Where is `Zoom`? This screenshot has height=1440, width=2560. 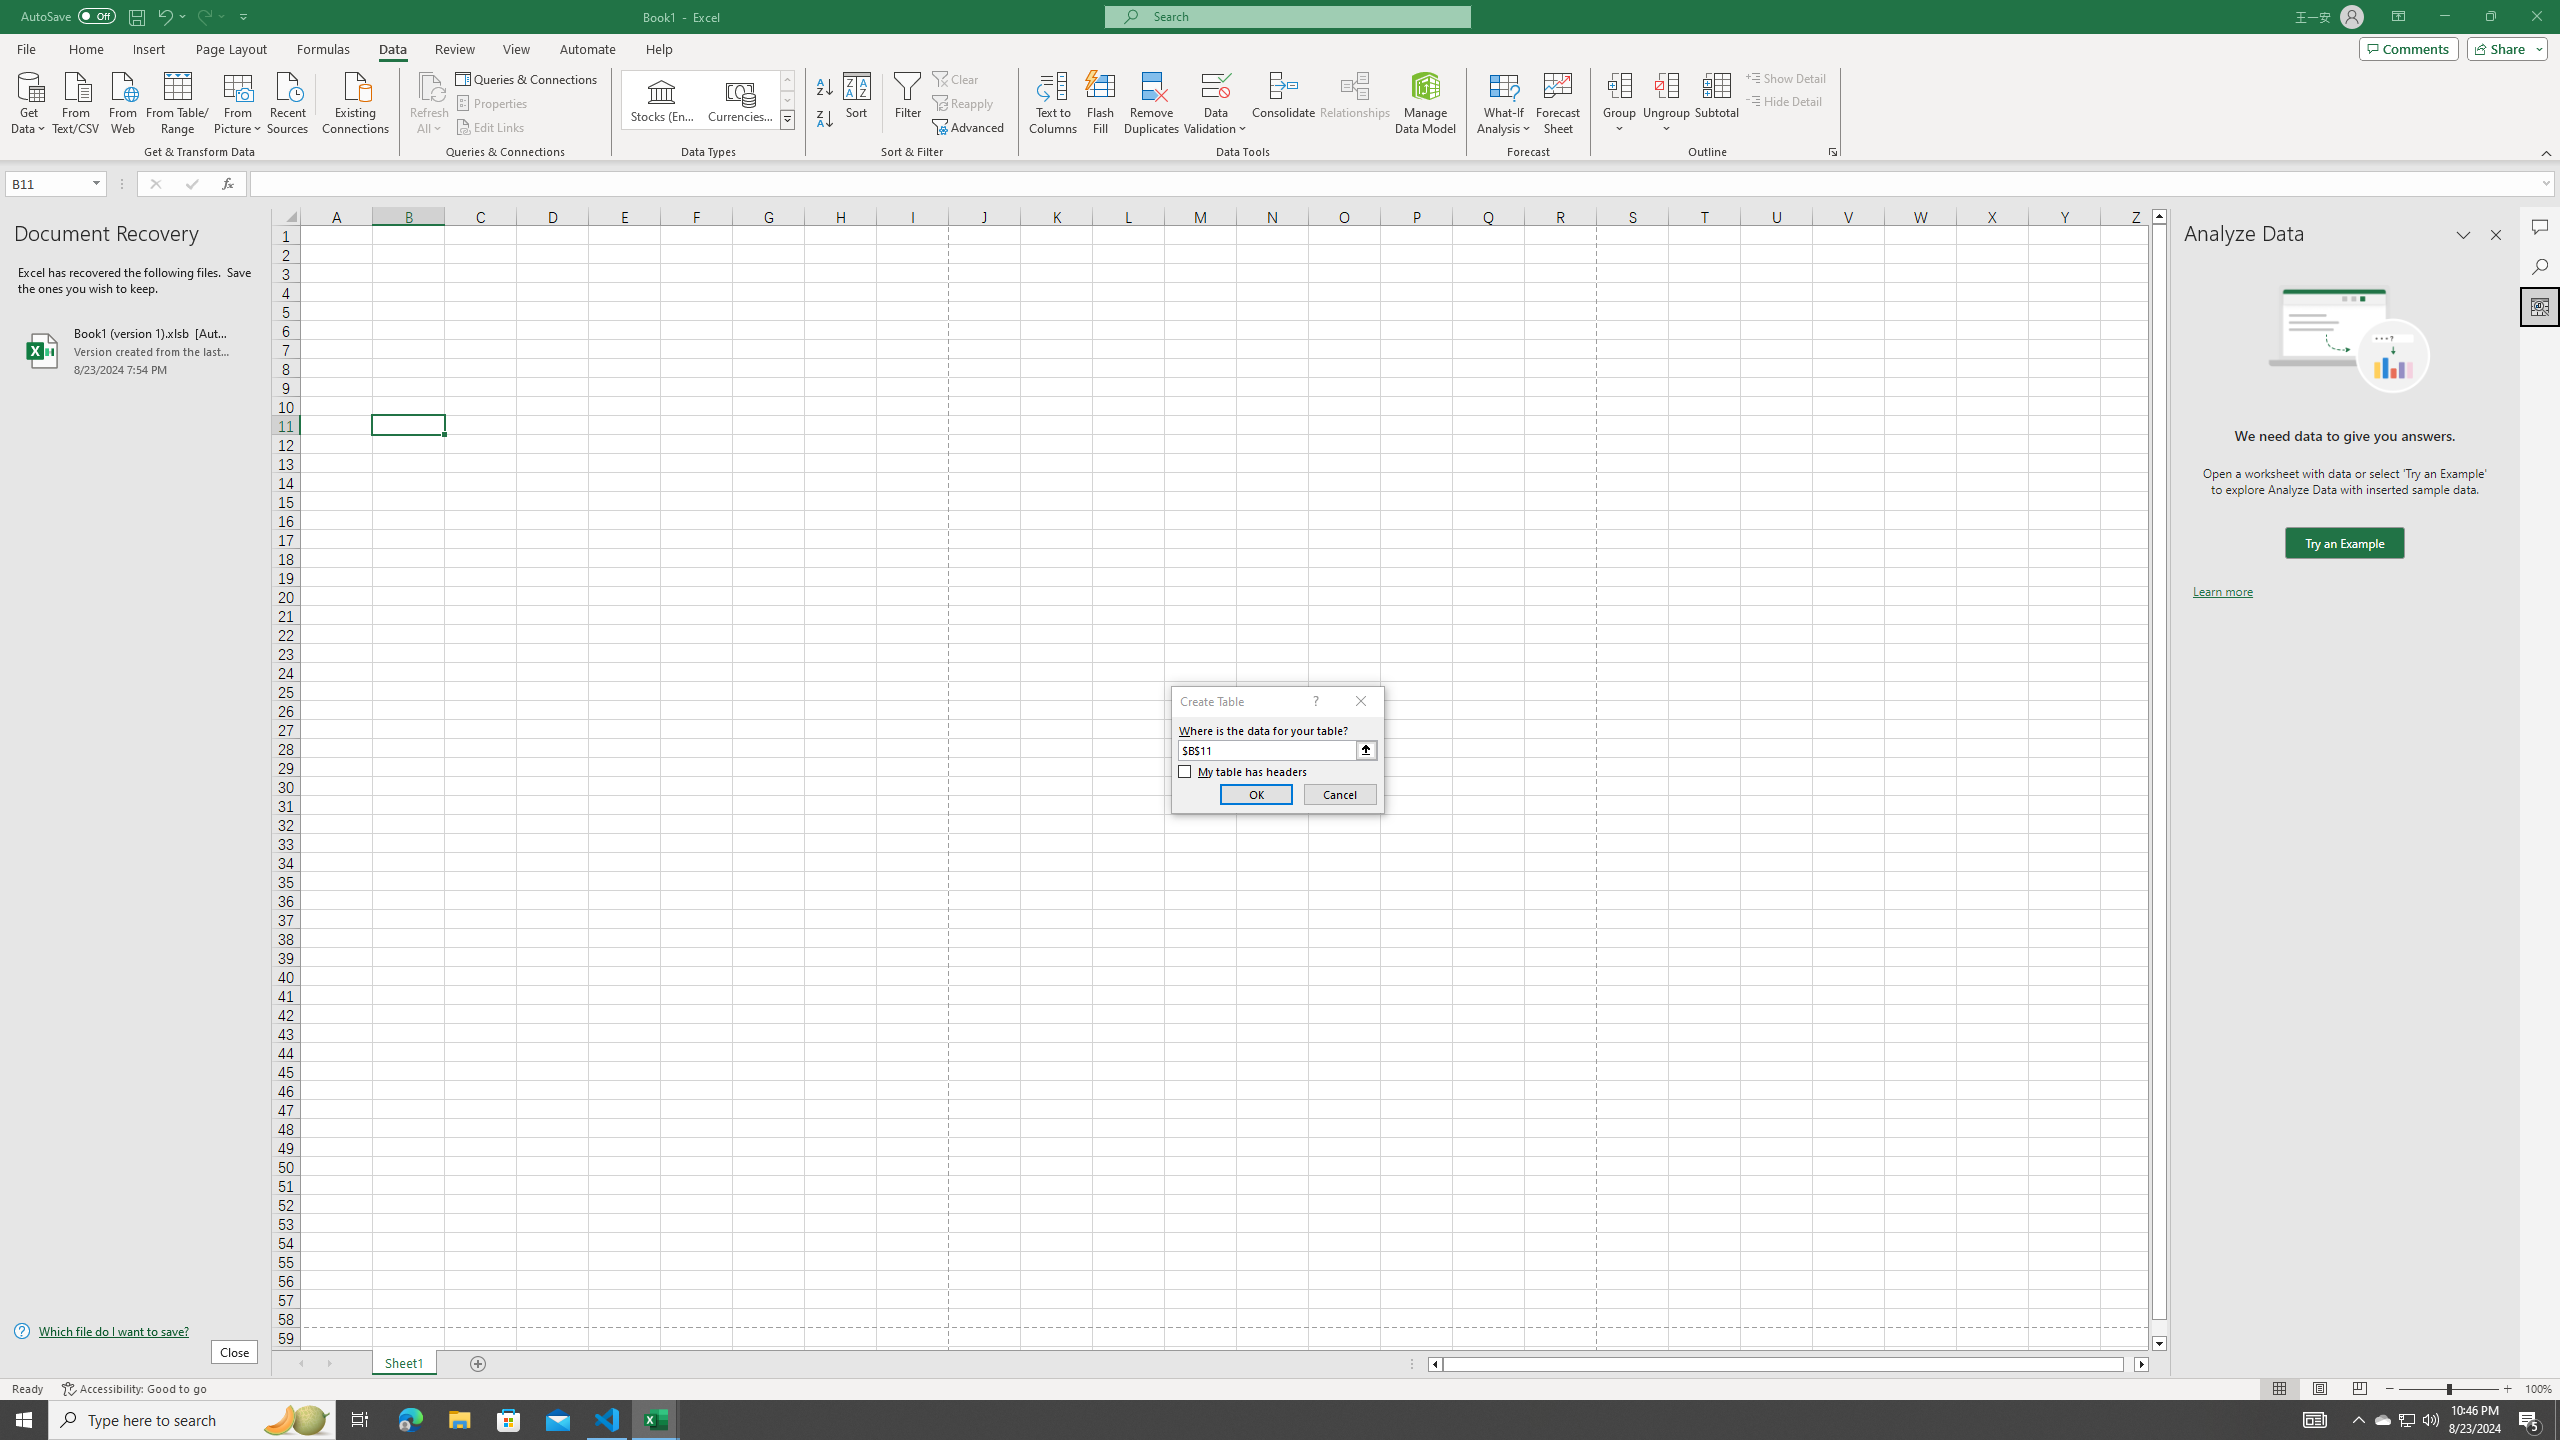 Zoom is located at coordinates (2448, 1389).